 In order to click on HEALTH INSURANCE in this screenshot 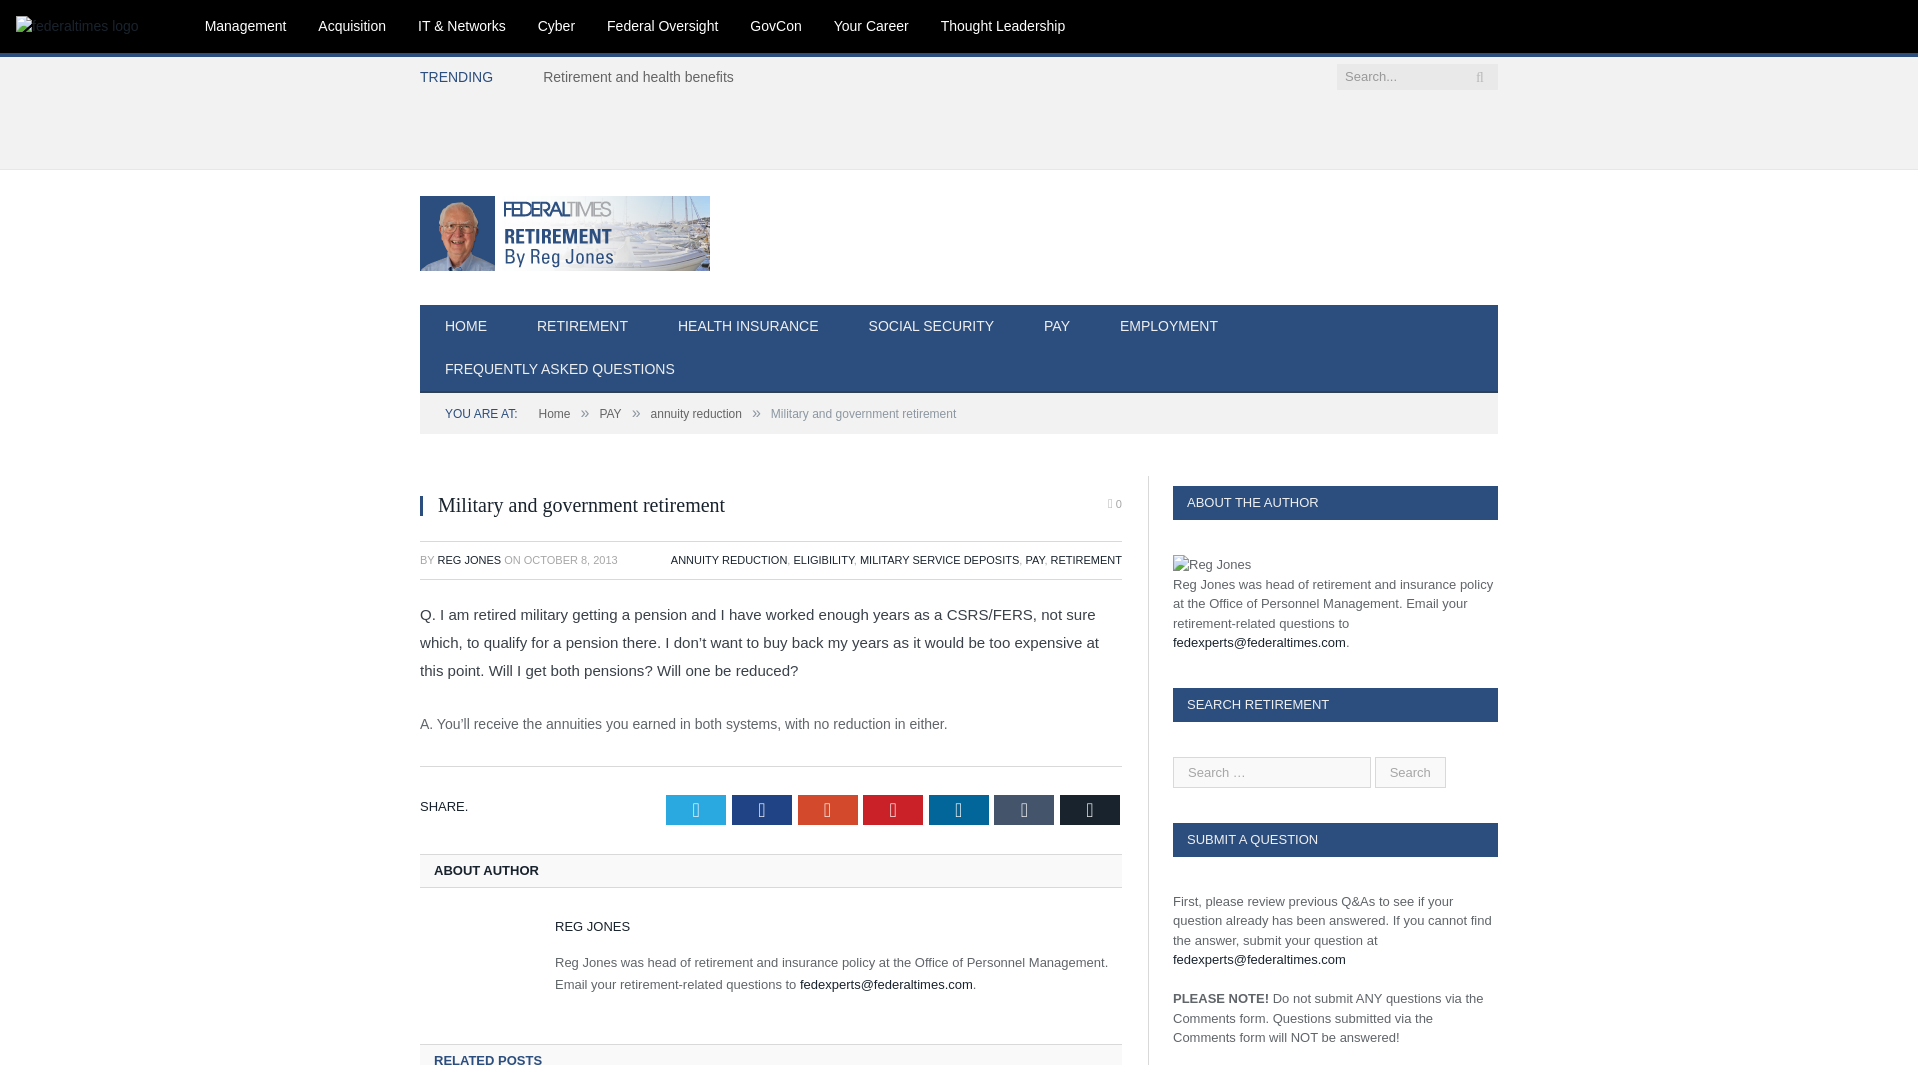, I will do `click(748, 326)`.